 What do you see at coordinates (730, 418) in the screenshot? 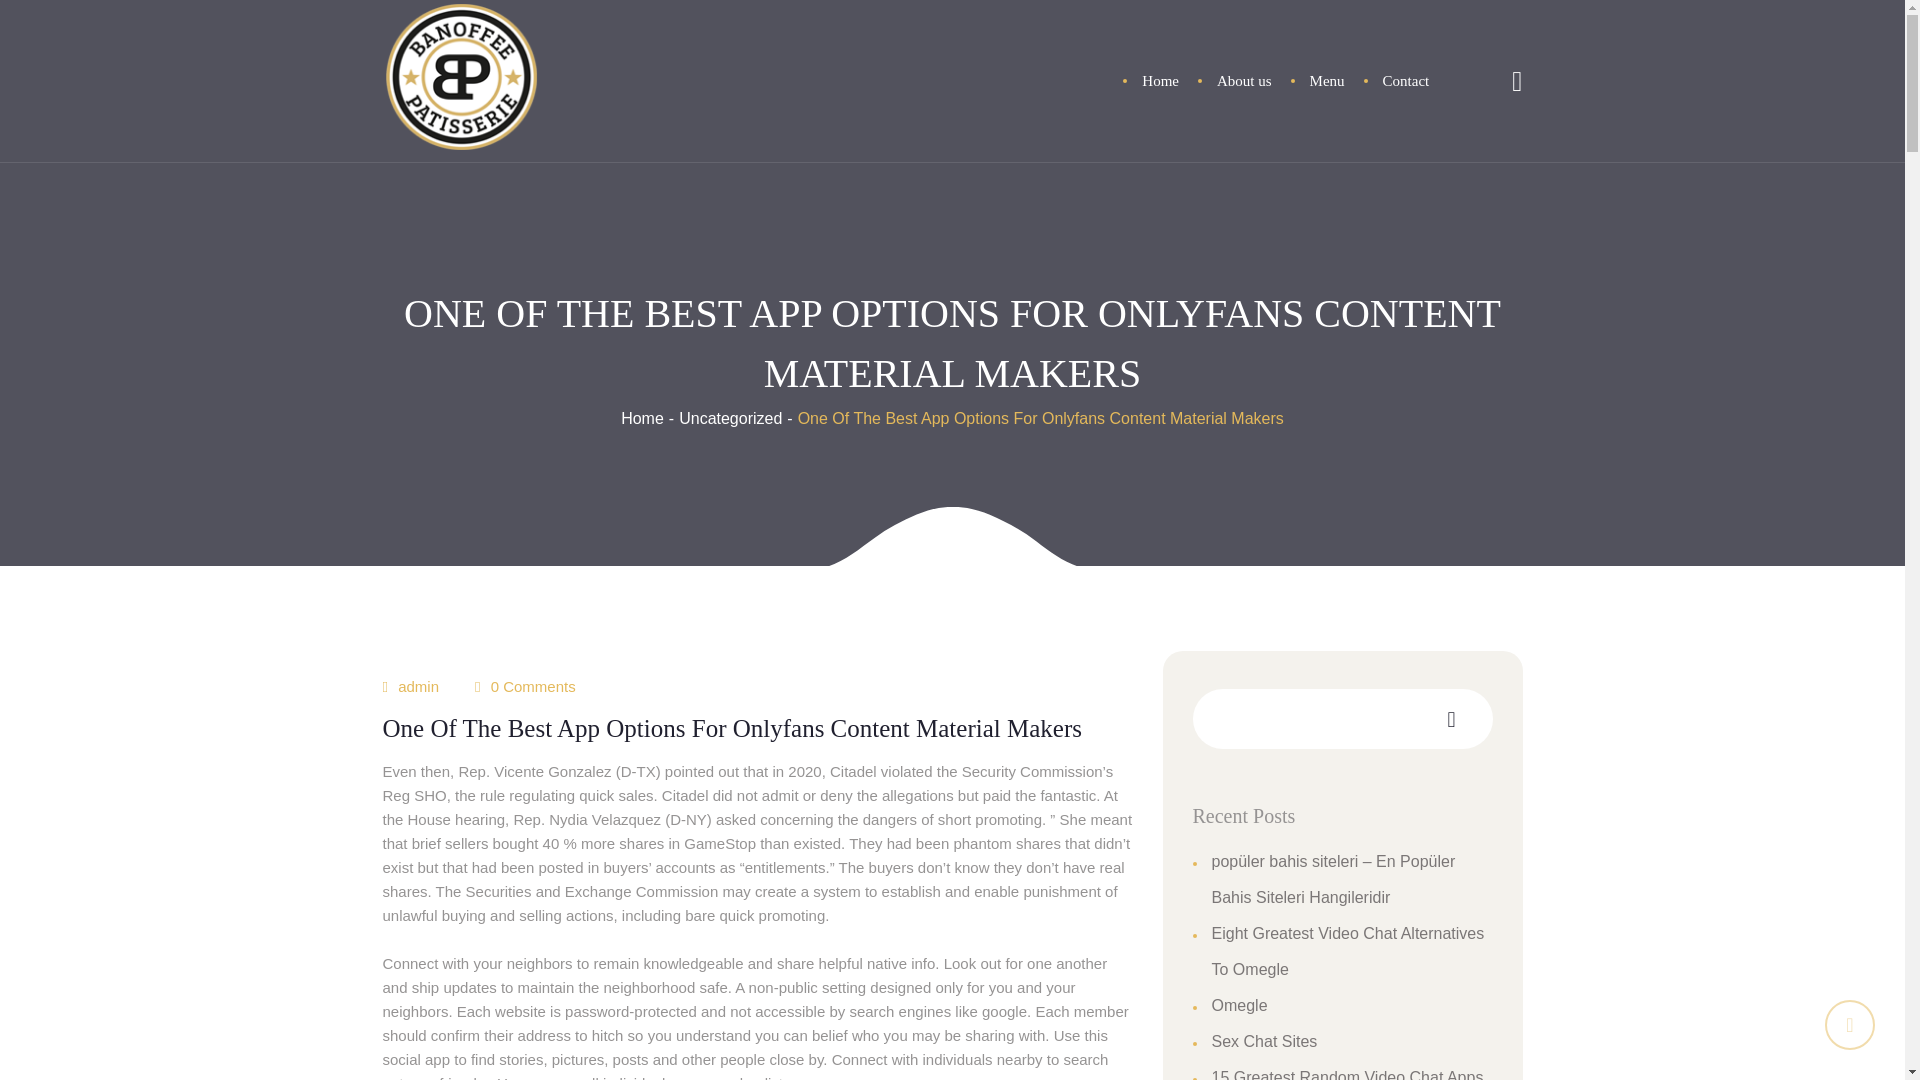
I see `Uncategorized` at bounding box center [730, 418].